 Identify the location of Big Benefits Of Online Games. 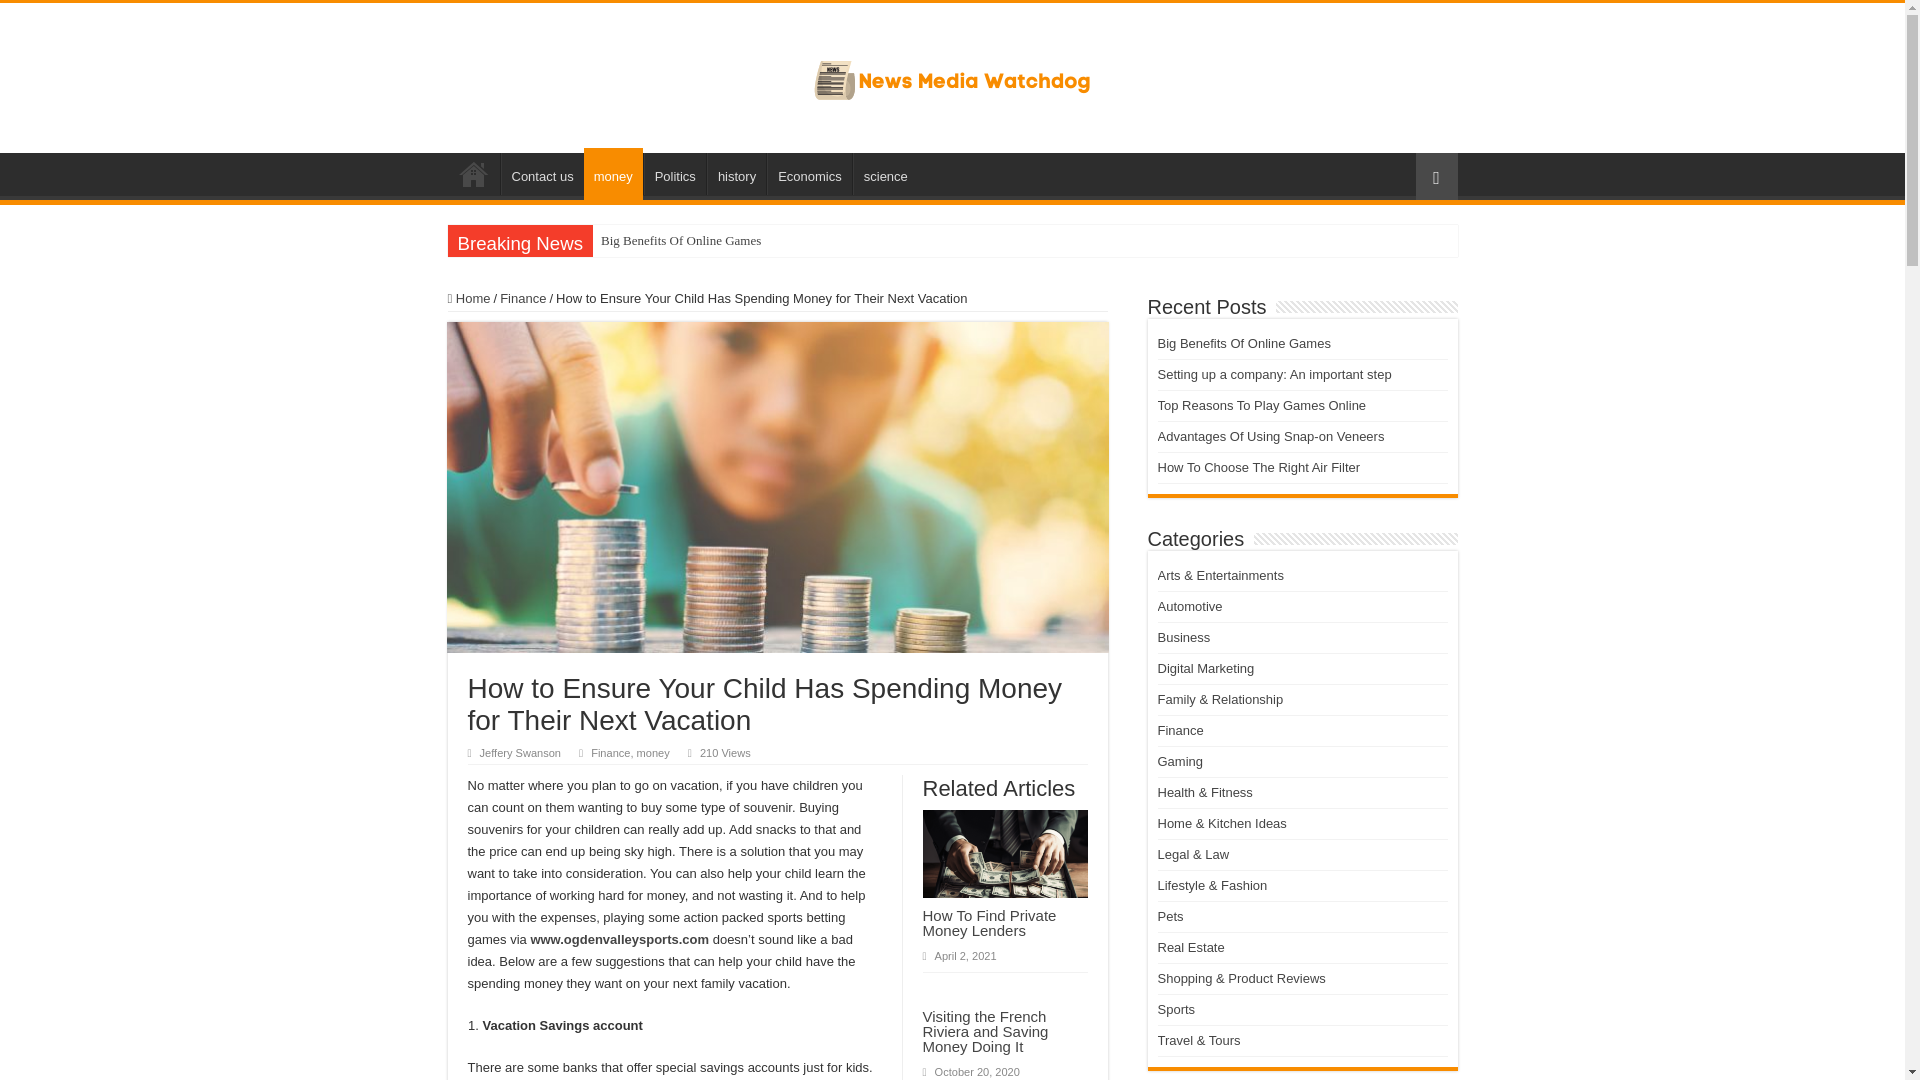
(681, 240).